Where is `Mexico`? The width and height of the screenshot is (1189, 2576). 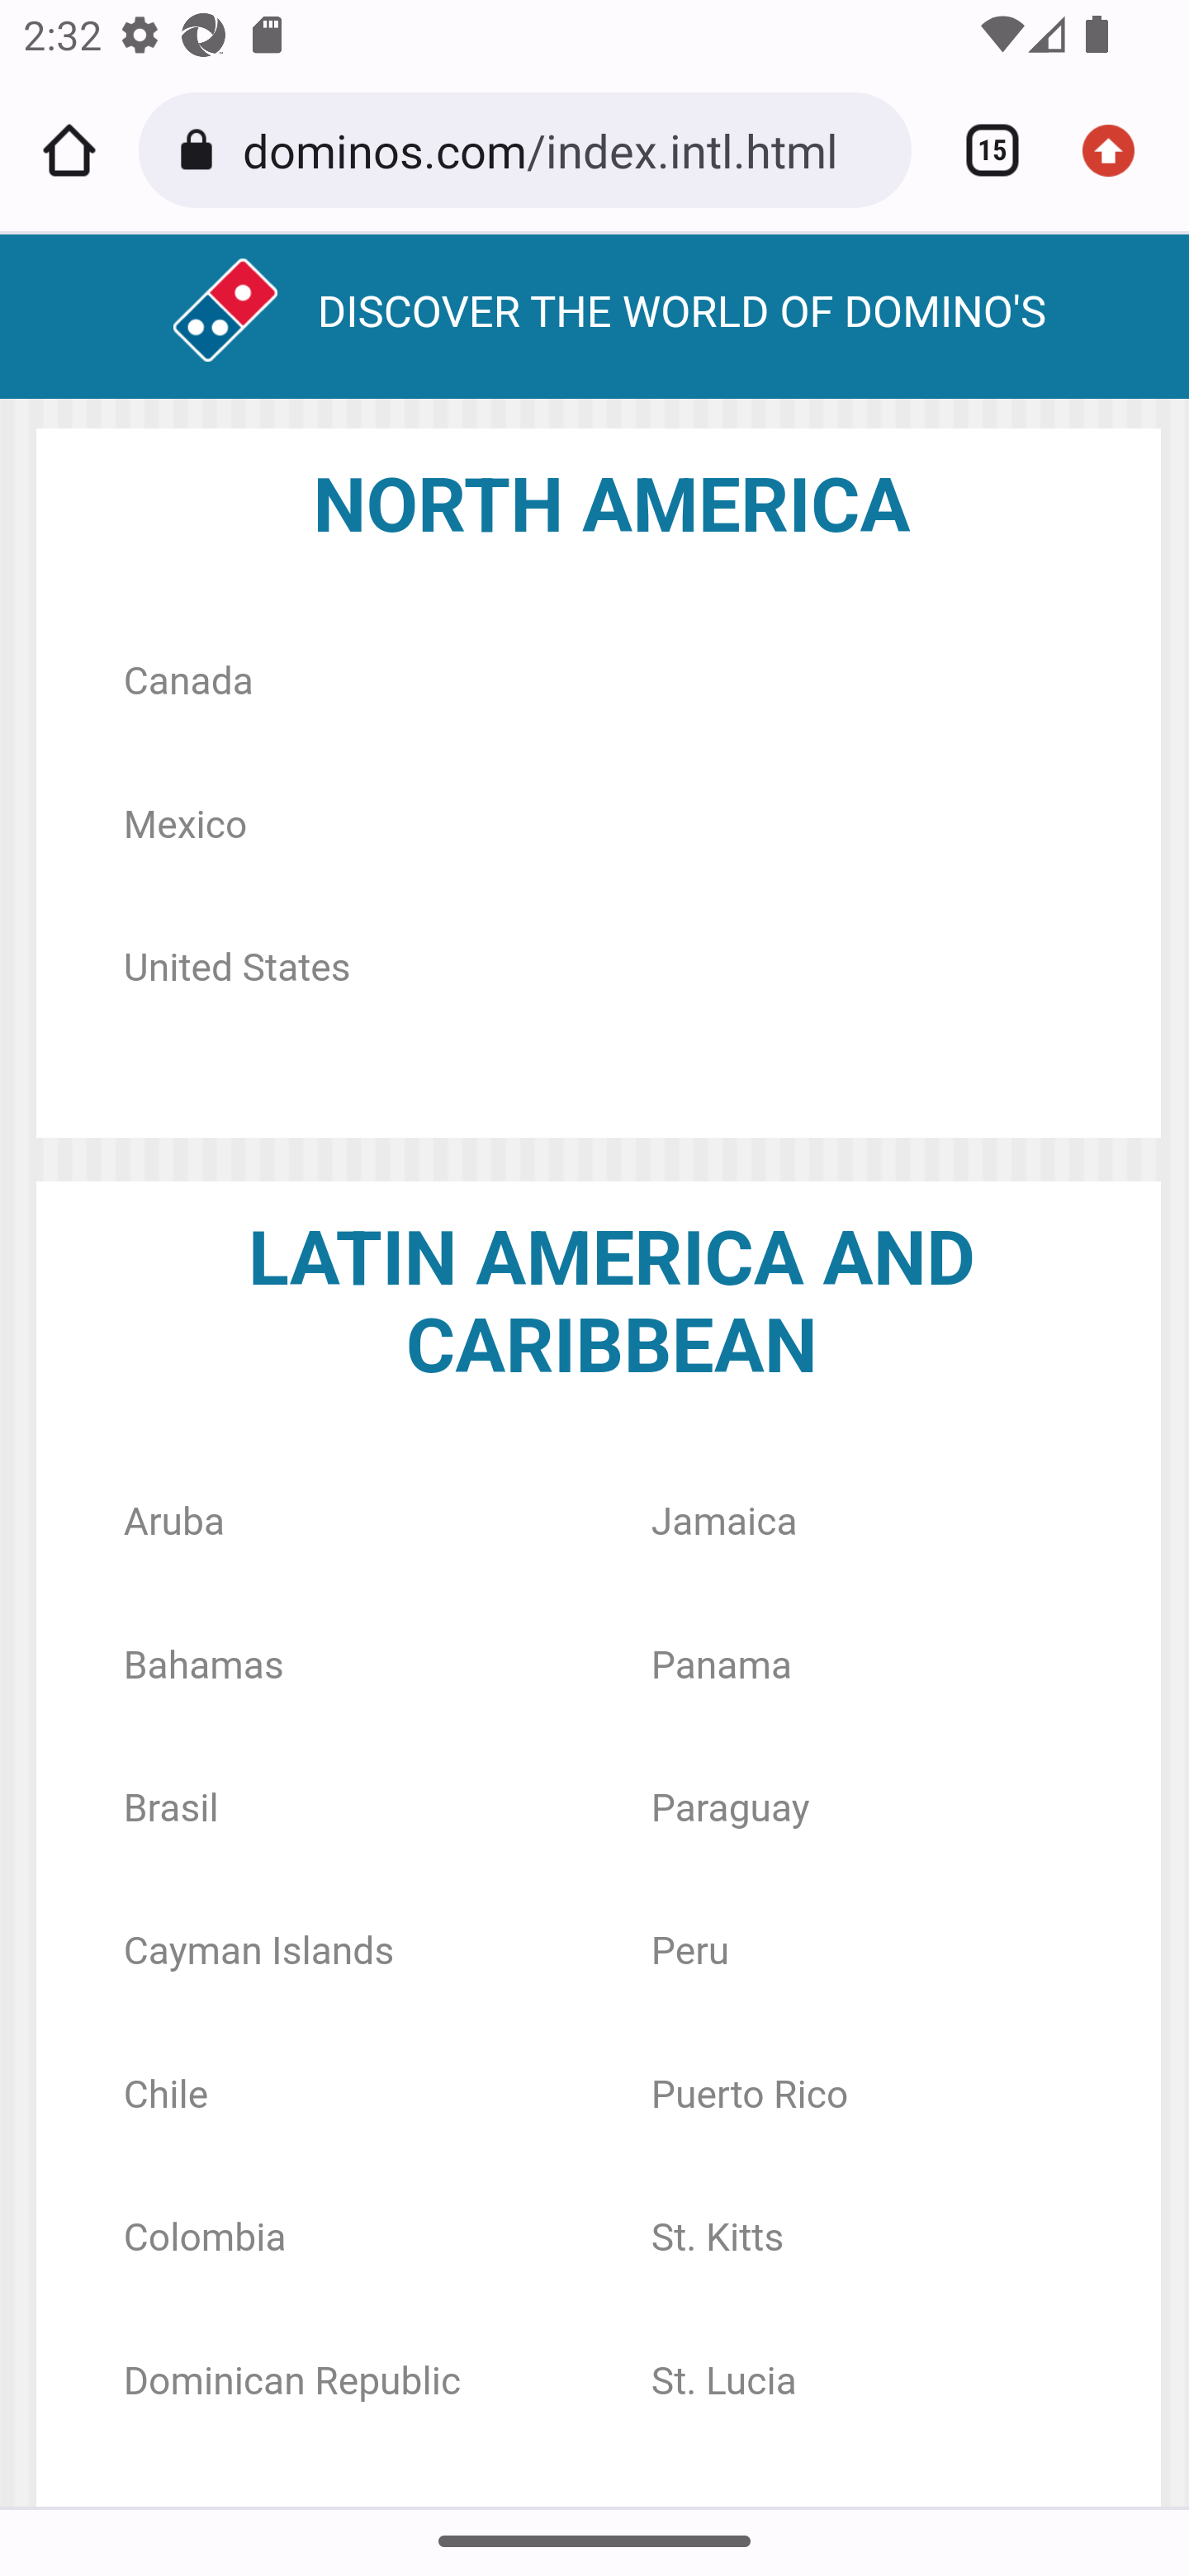
Mexico is located at coordinates (184, 826).